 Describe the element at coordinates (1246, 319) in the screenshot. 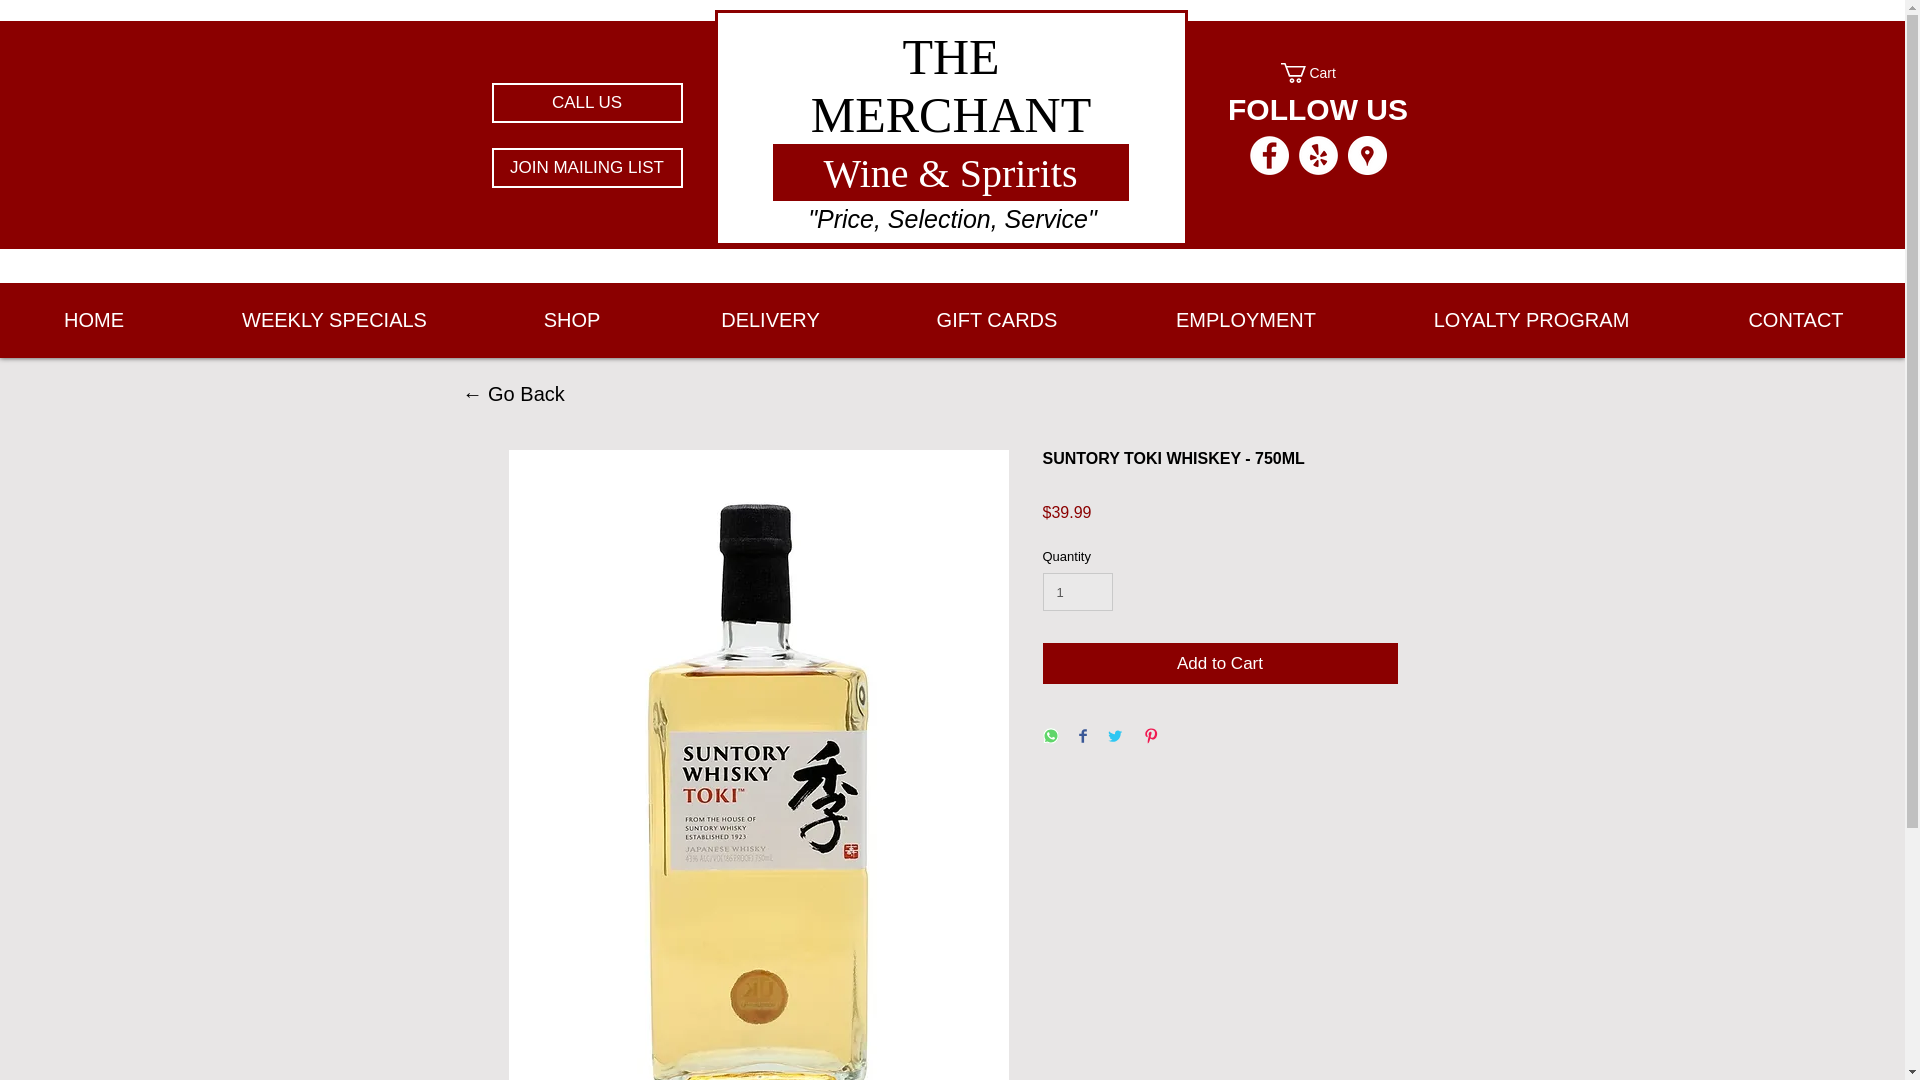

I see `EMPLOYMENT` at that location.